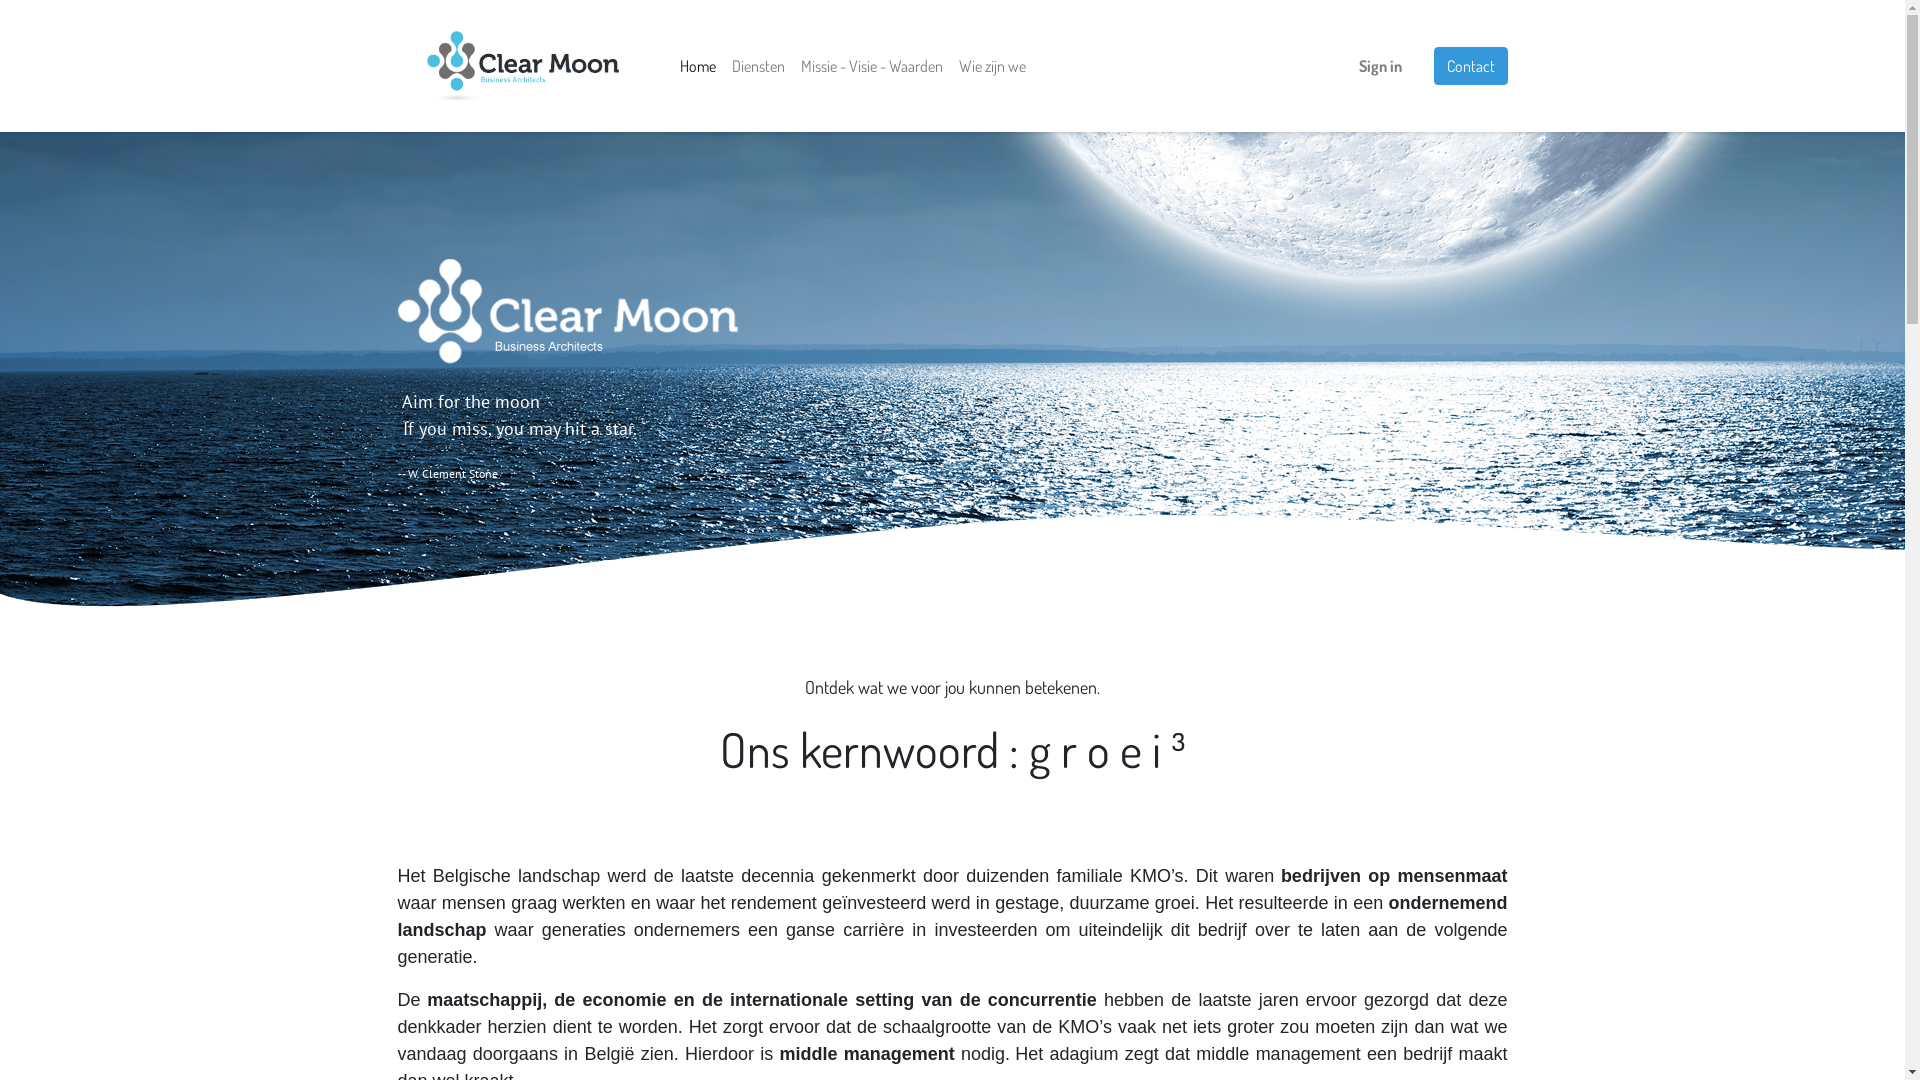 The height and width of the screenshot is (1080, 1920). What do you see at coordinates (698, 66) in the screenshot?
I see `Home` at bounding box center [698, 66].